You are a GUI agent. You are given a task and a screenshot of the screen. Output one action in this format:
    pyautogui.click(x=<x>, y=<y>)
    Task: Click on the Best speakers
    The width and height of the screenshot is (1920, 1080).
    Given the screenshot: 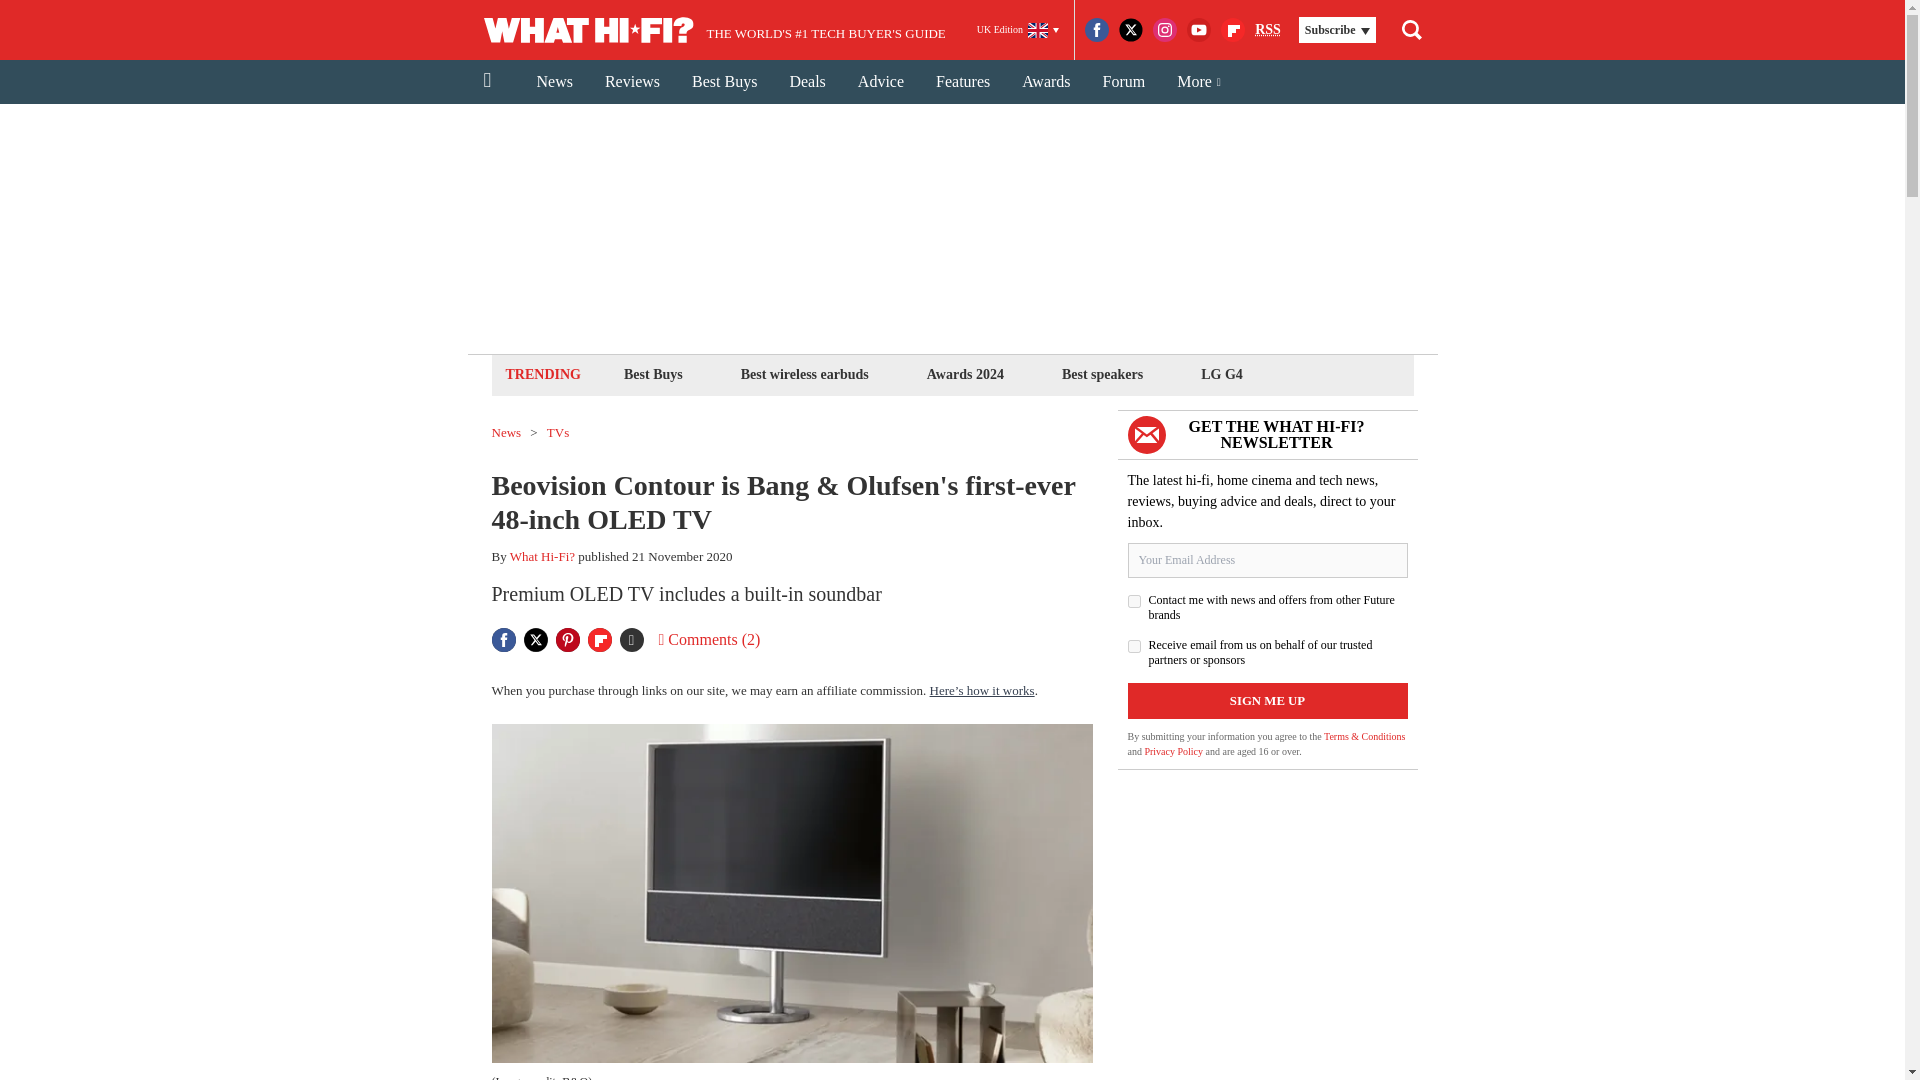 What is the action you would take?
    pyautogui.click(x=1102, y=374)
    